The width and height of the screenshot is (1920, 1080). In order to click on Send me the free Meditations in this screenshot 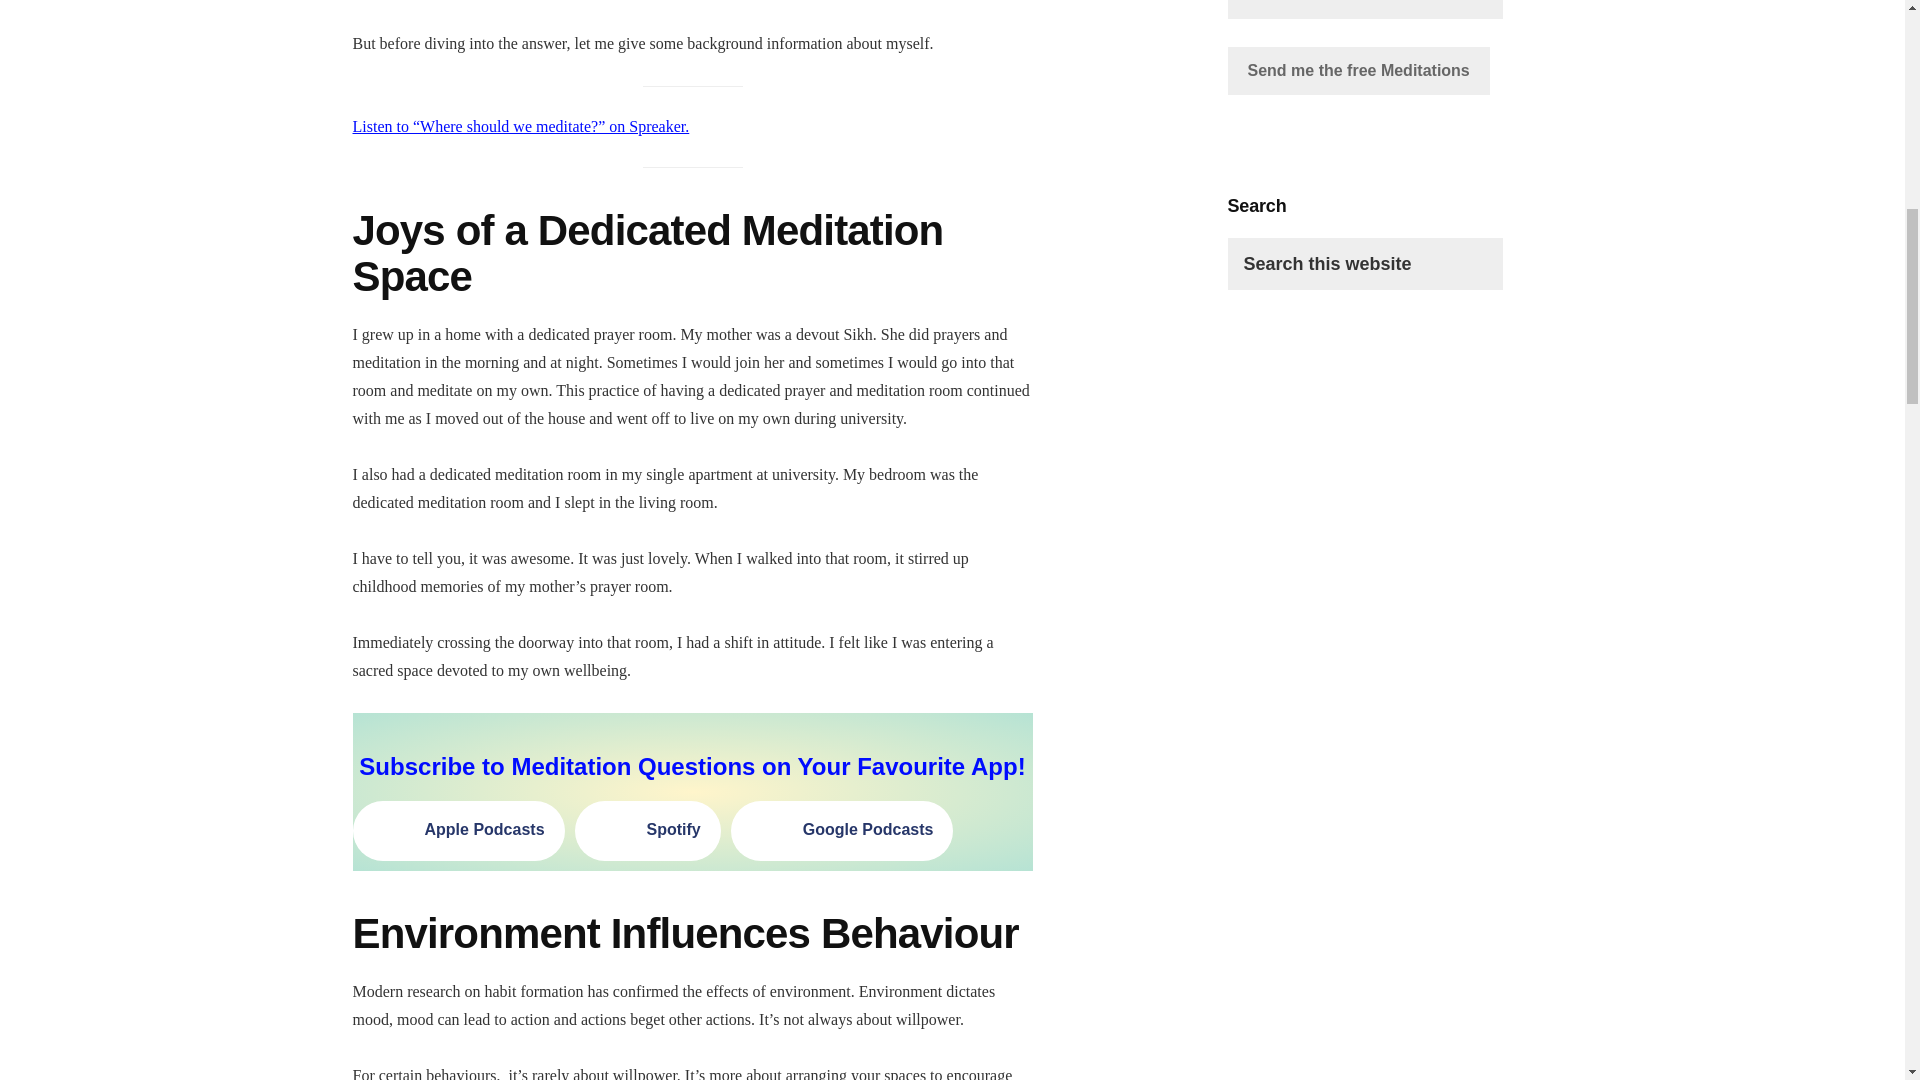, I will do `click(1358, 71)`.